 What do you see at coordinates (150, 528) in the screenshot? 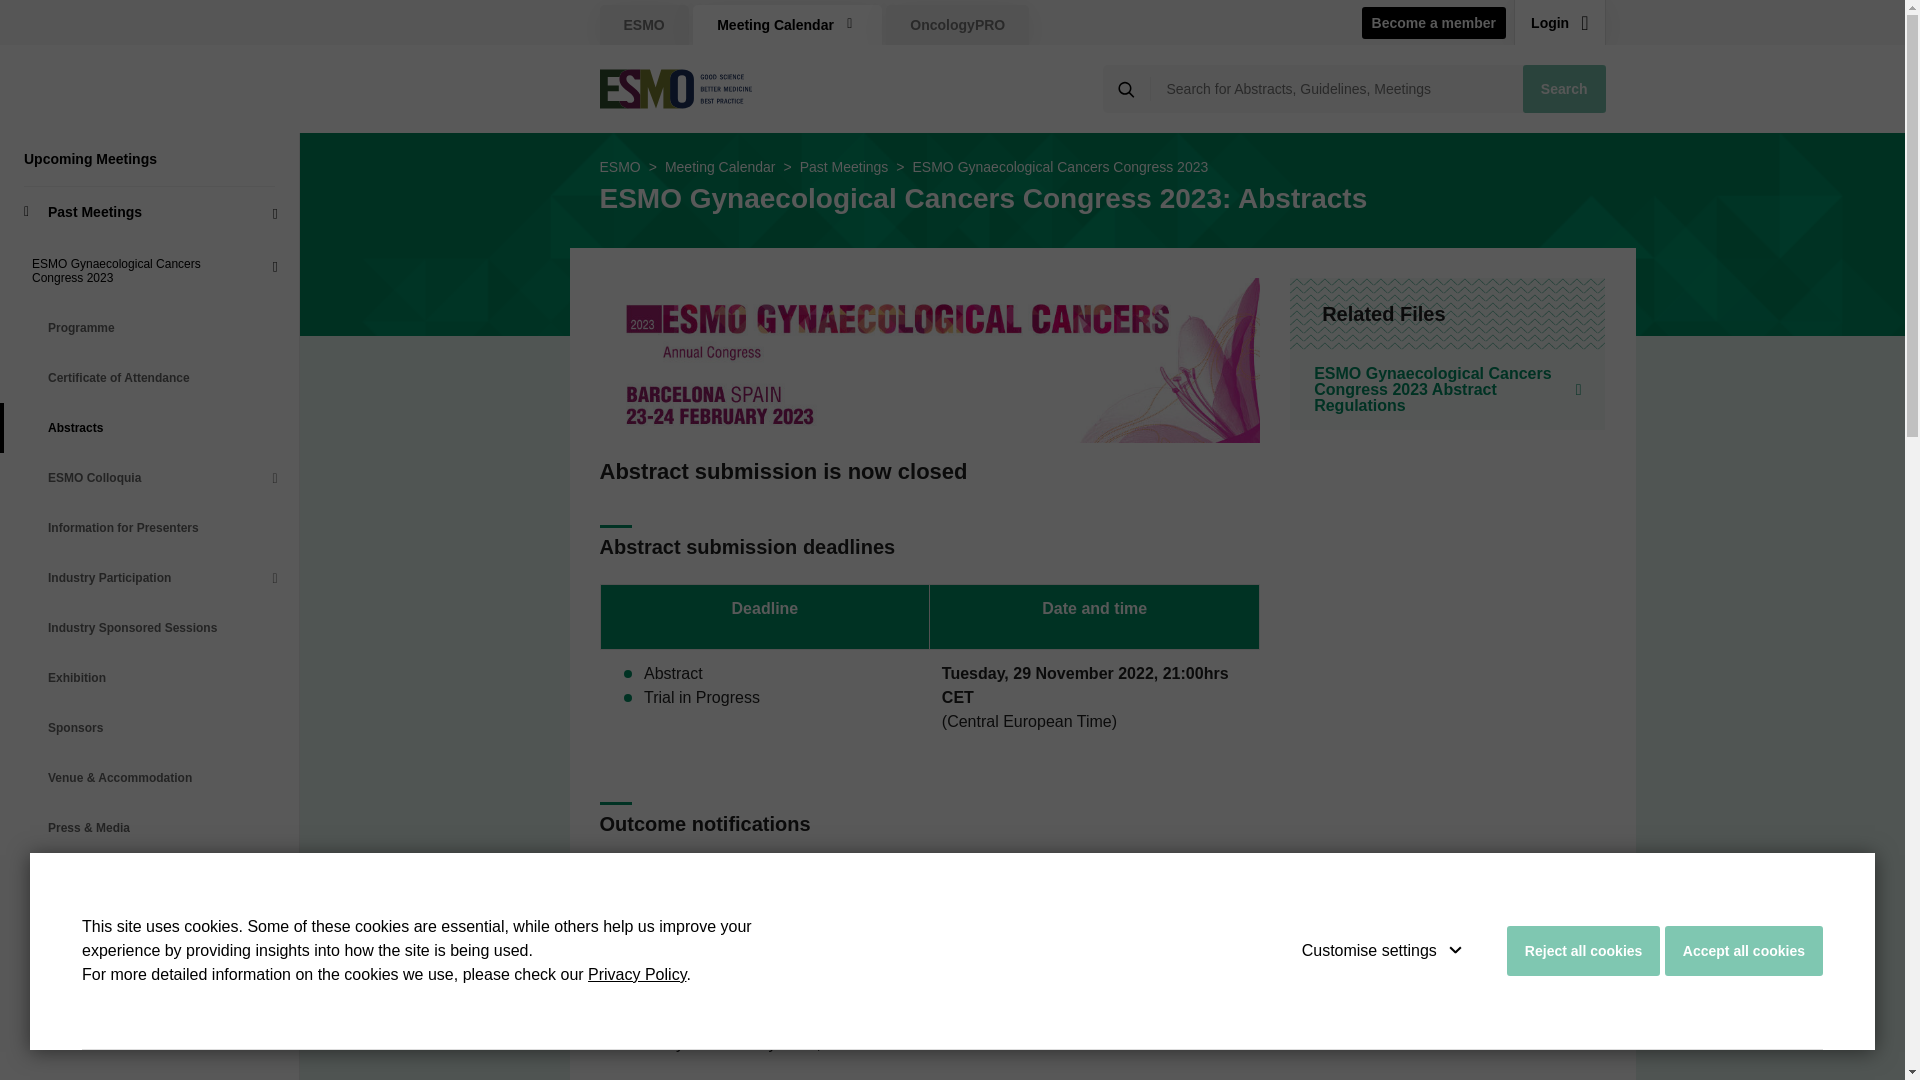
I see `Information for Presenters` at bounding box center [150, 528].